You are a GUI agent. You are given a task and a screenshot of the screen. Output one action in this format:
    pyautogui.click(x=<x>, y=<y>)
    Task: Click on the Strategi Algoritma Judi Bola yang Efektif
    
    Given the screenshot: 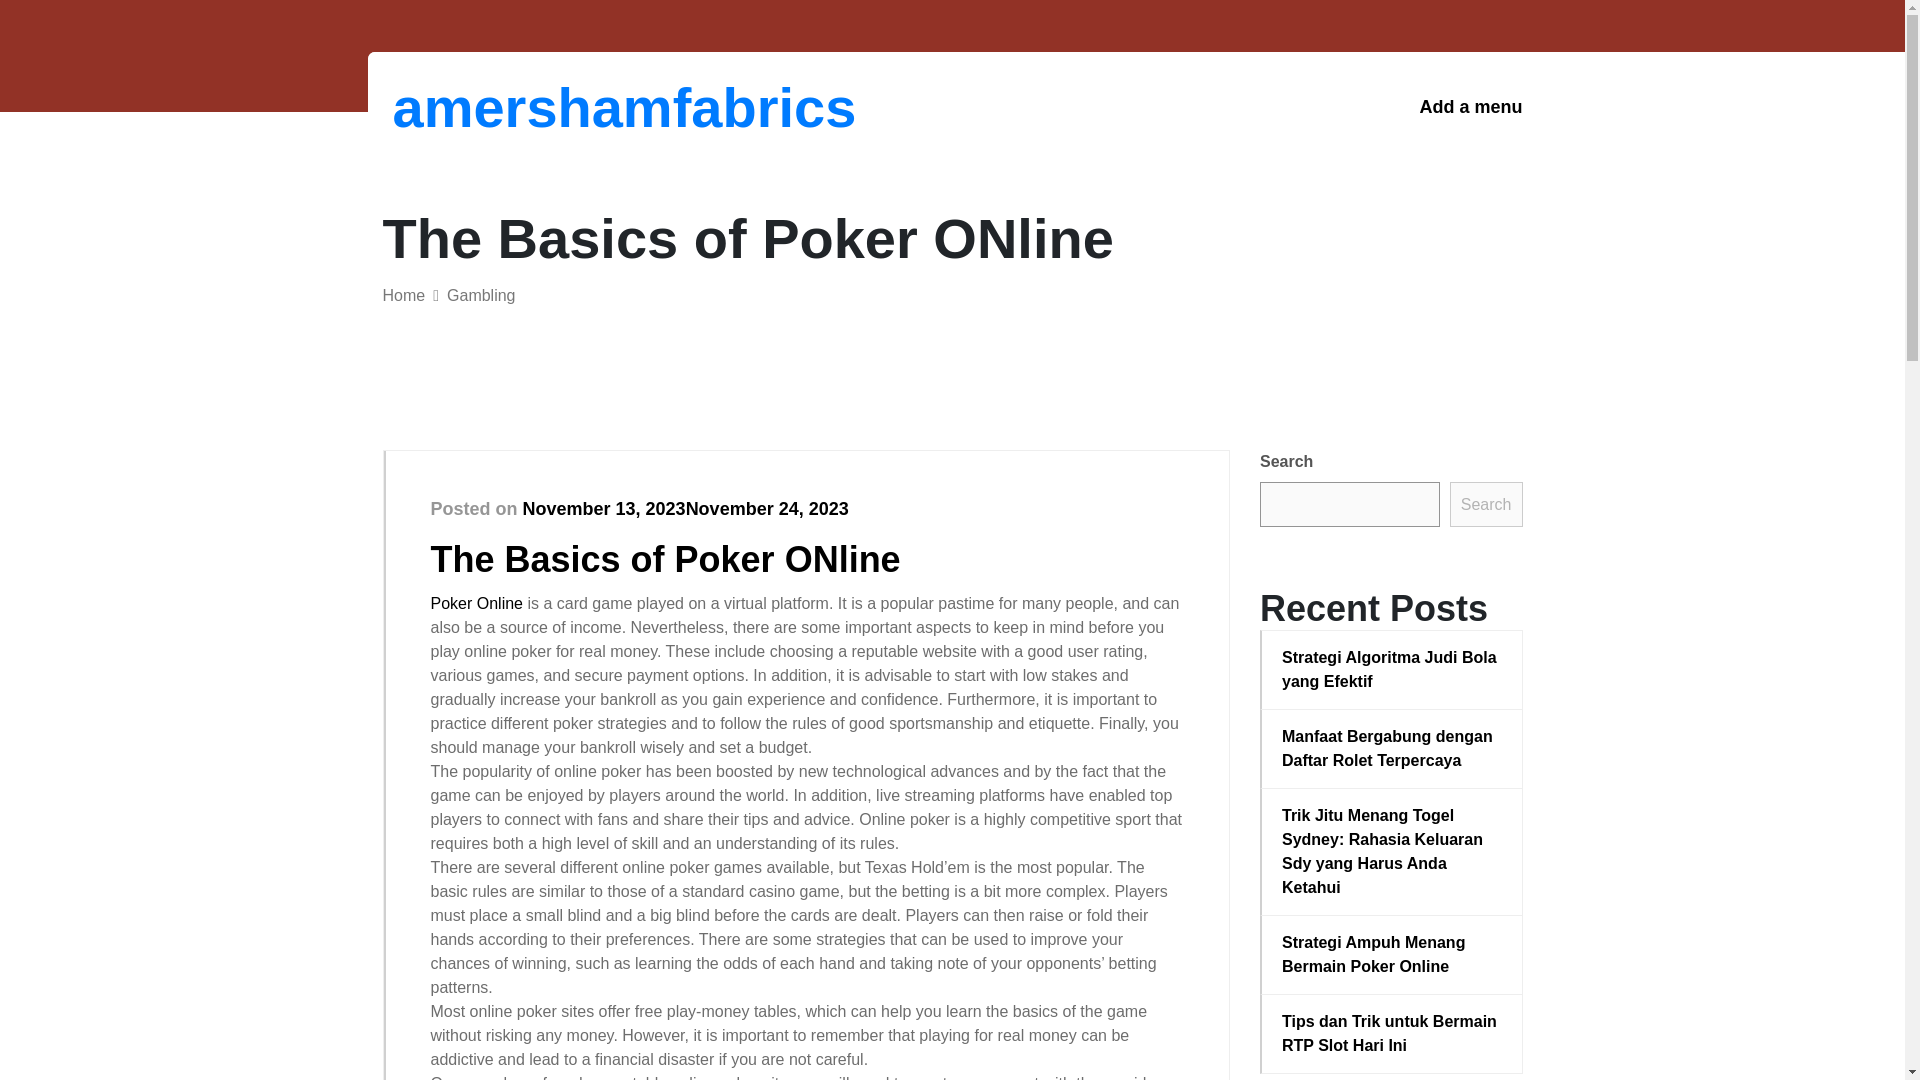 What is the action you would take?
    pyautogui.click(x=1392, y=670)
    